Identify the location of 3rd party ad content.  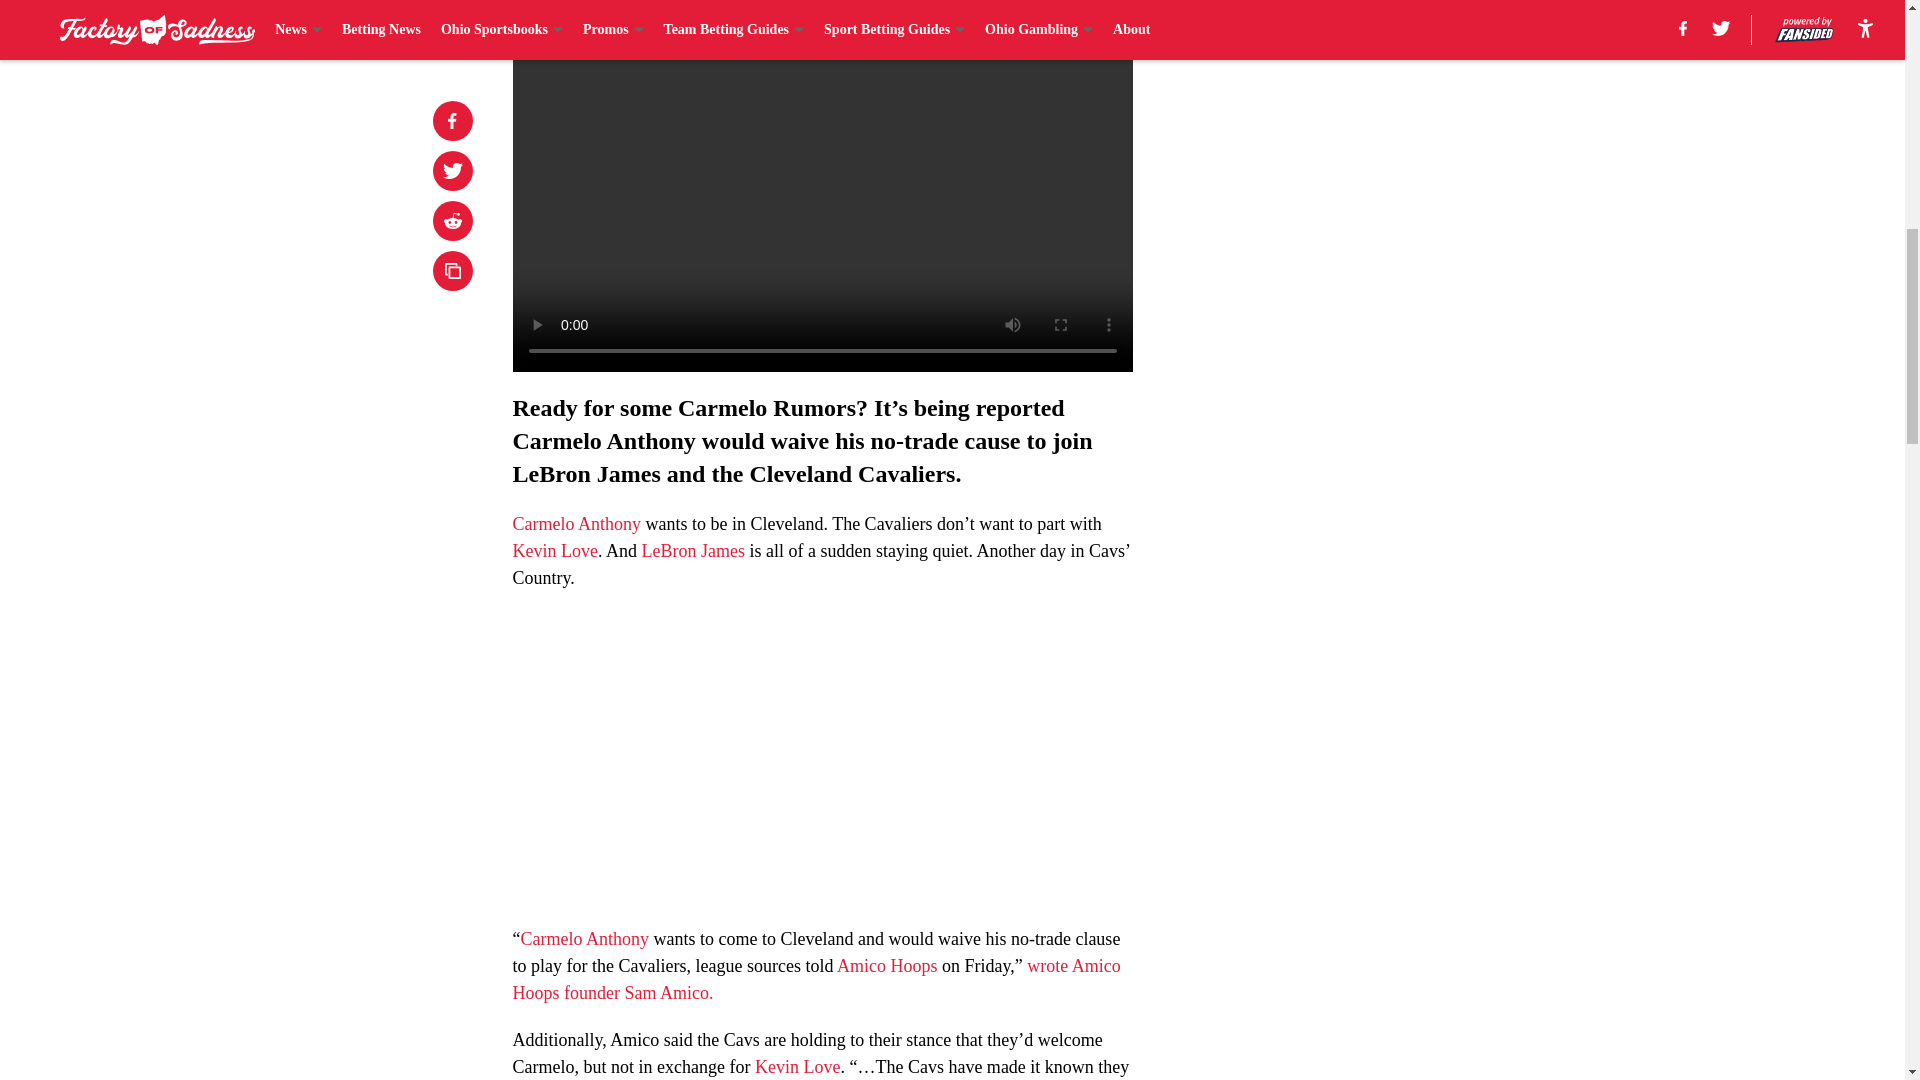
(1382, 438).